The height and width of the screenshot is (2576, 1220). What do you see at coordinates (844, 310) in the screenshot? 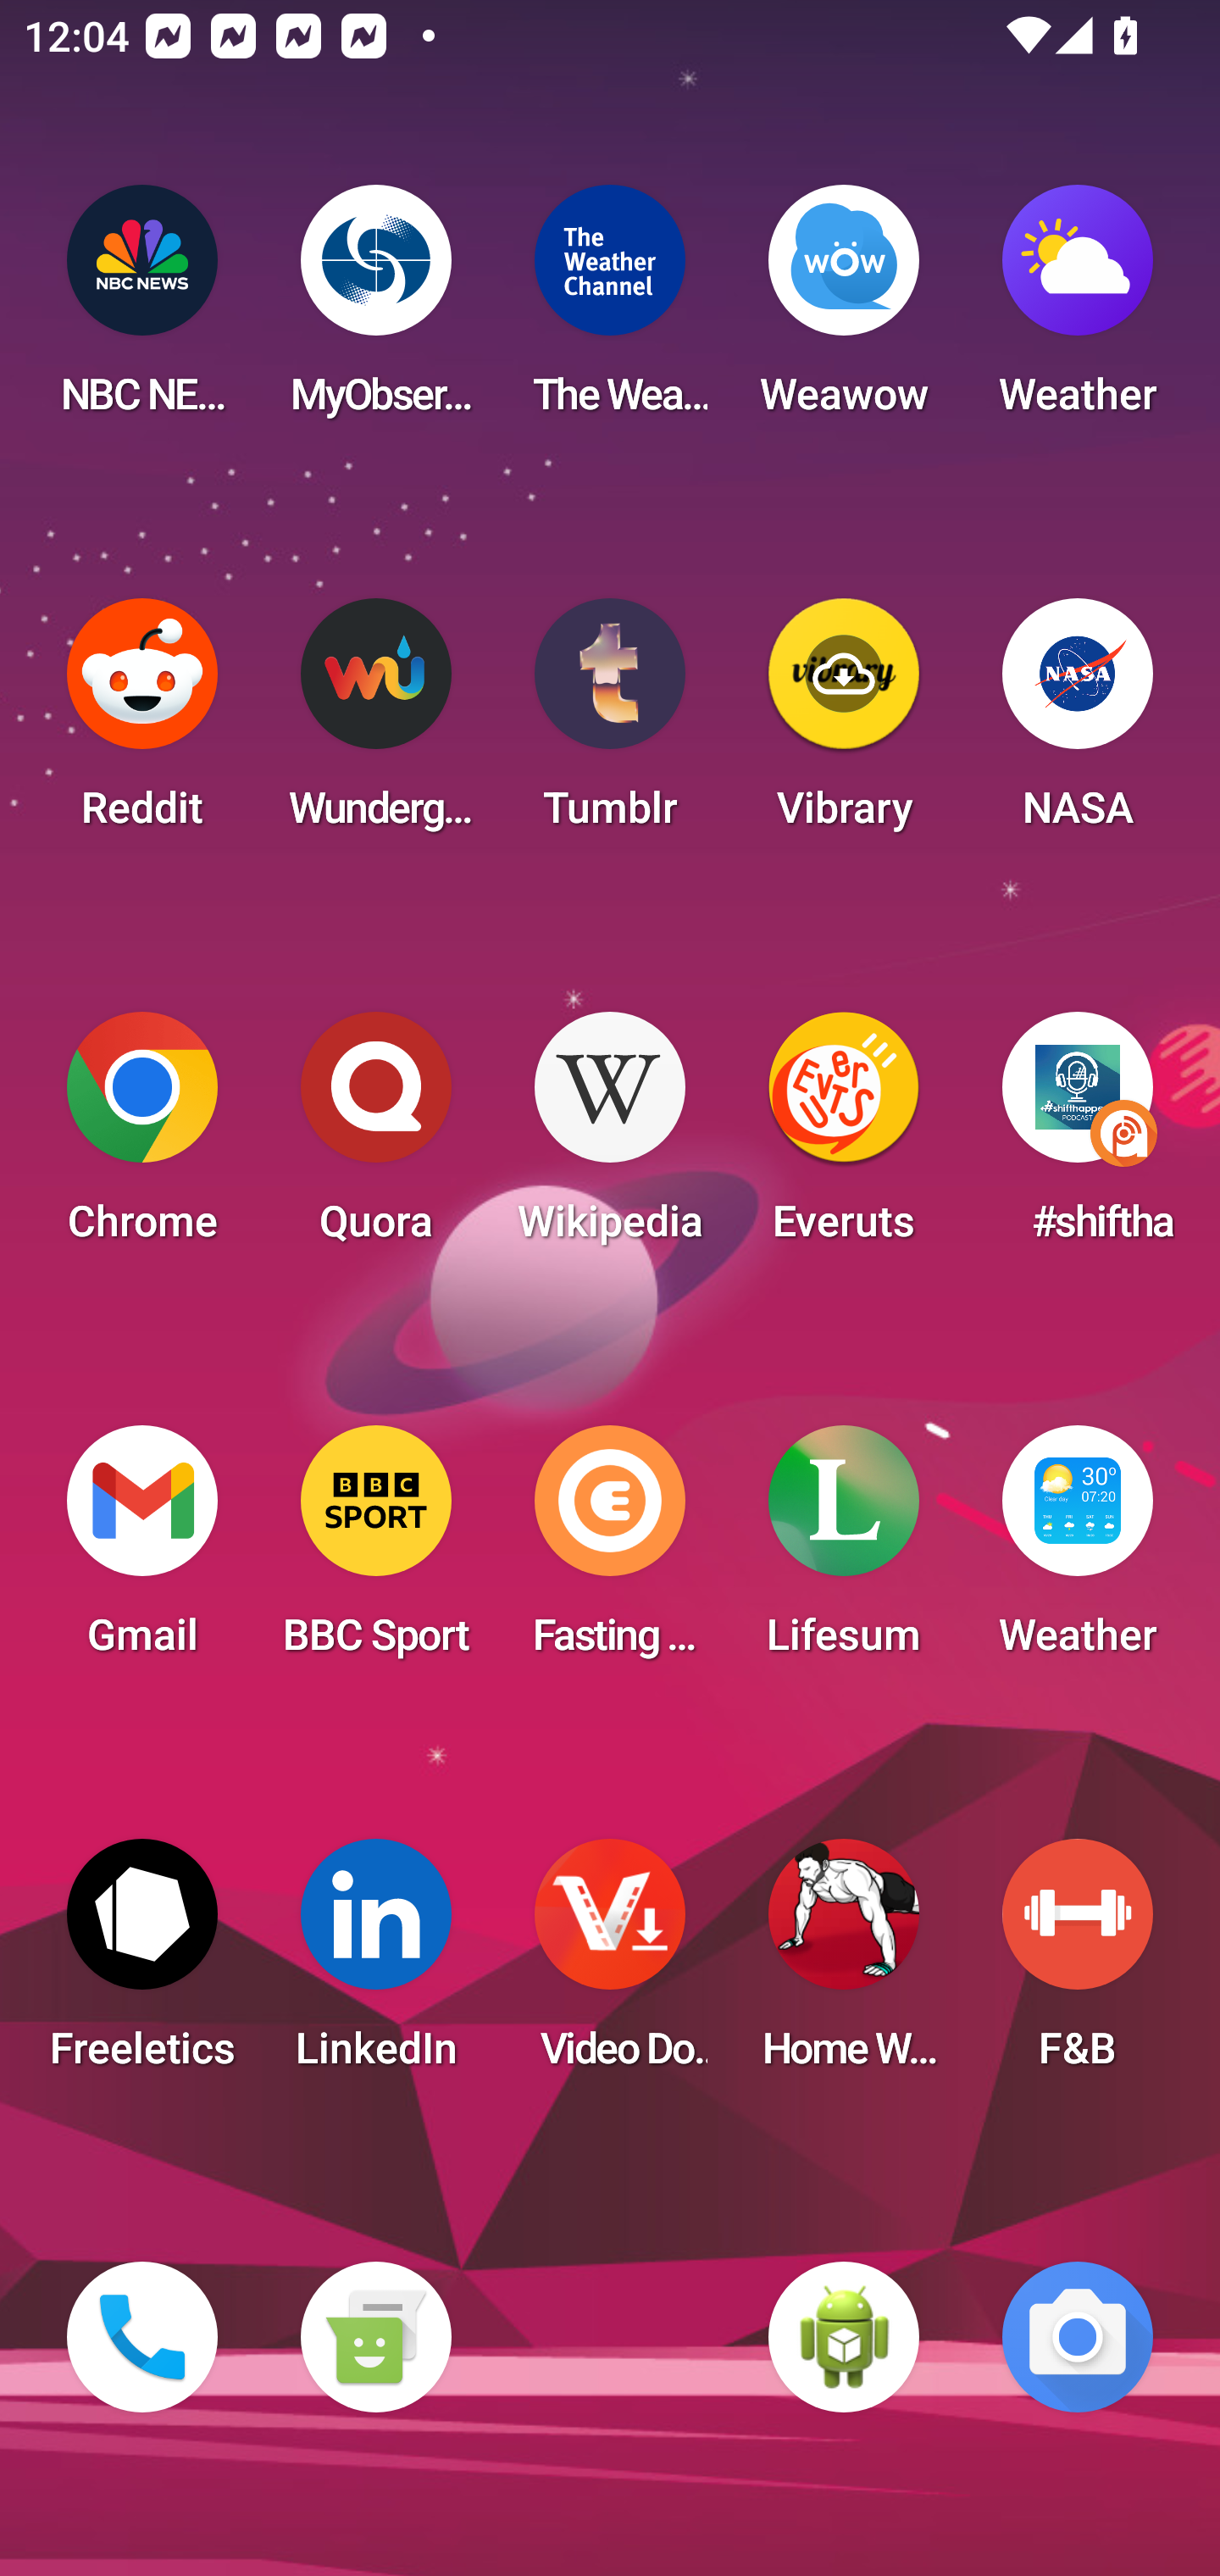
I see `Weawow` at bounding box center [844, 310].